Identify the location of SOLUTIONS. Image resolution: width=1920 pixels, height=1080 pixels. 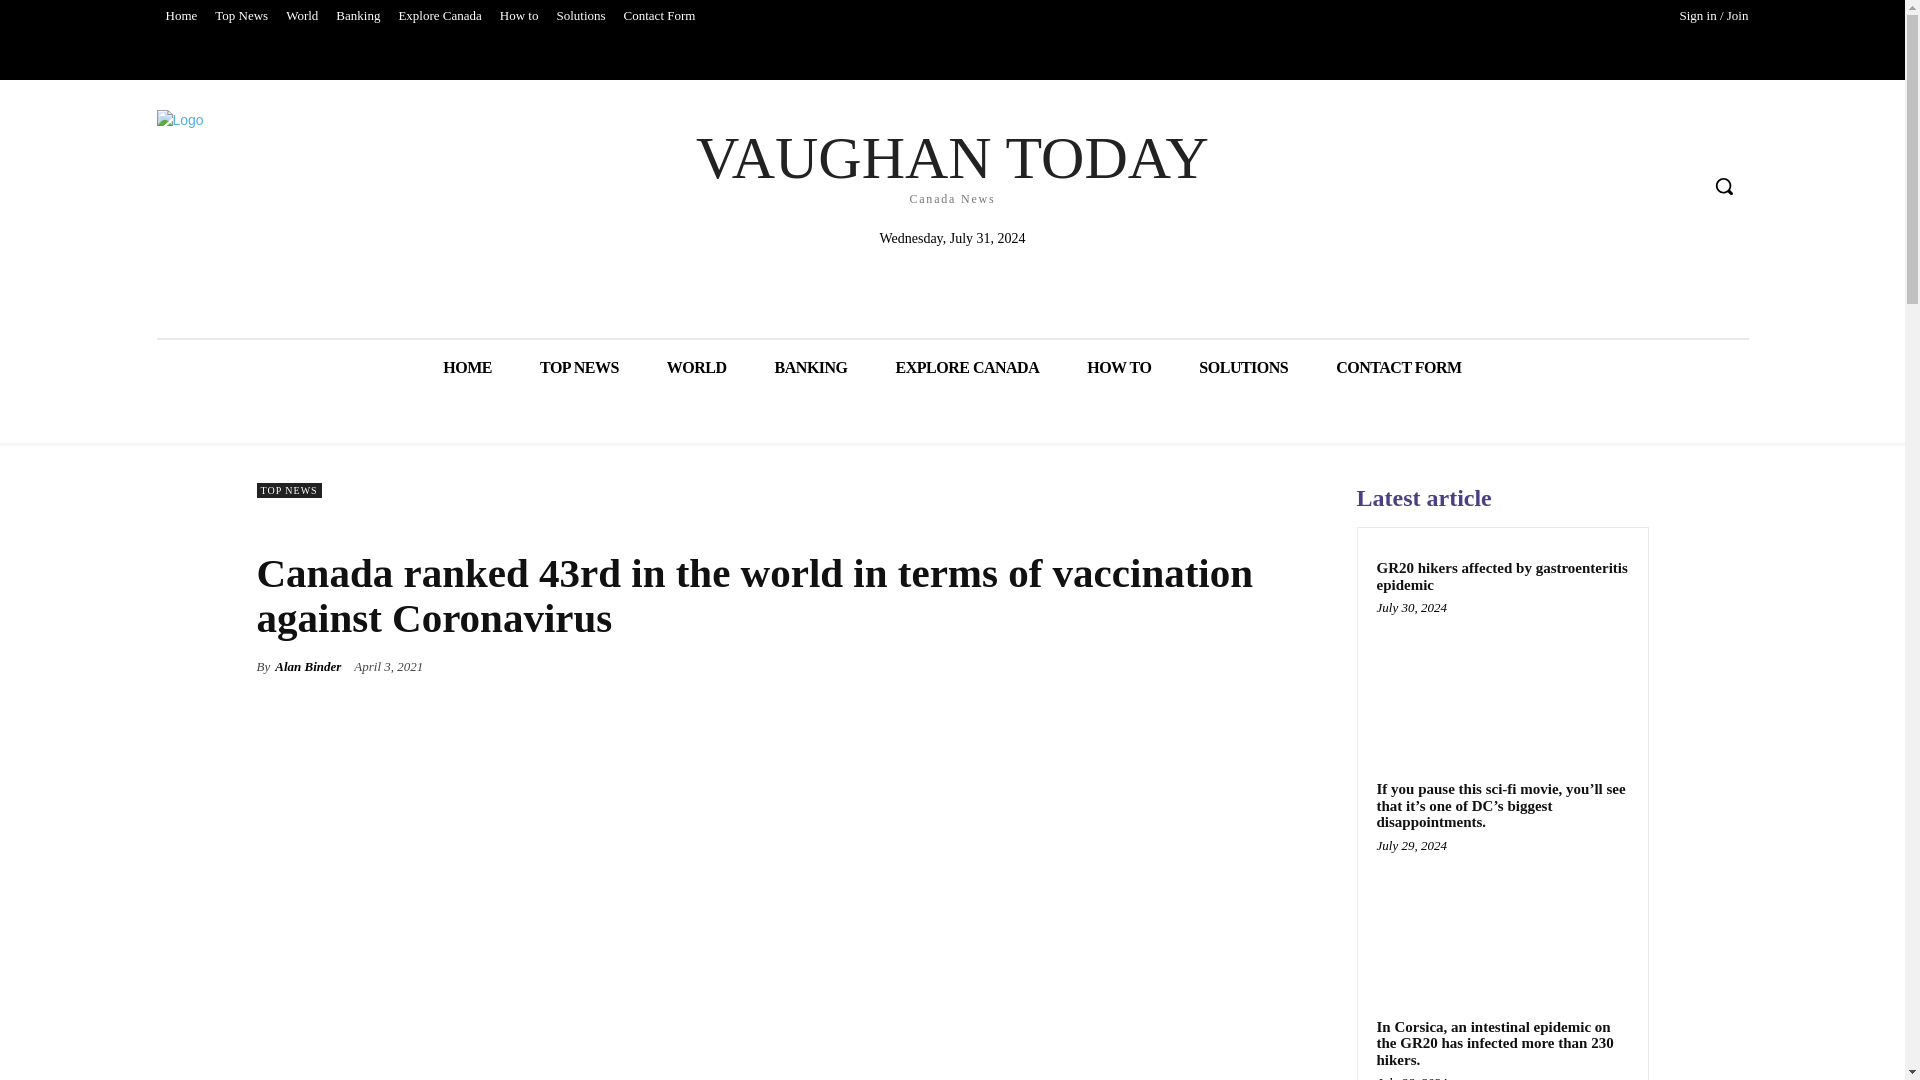
(467, 368).